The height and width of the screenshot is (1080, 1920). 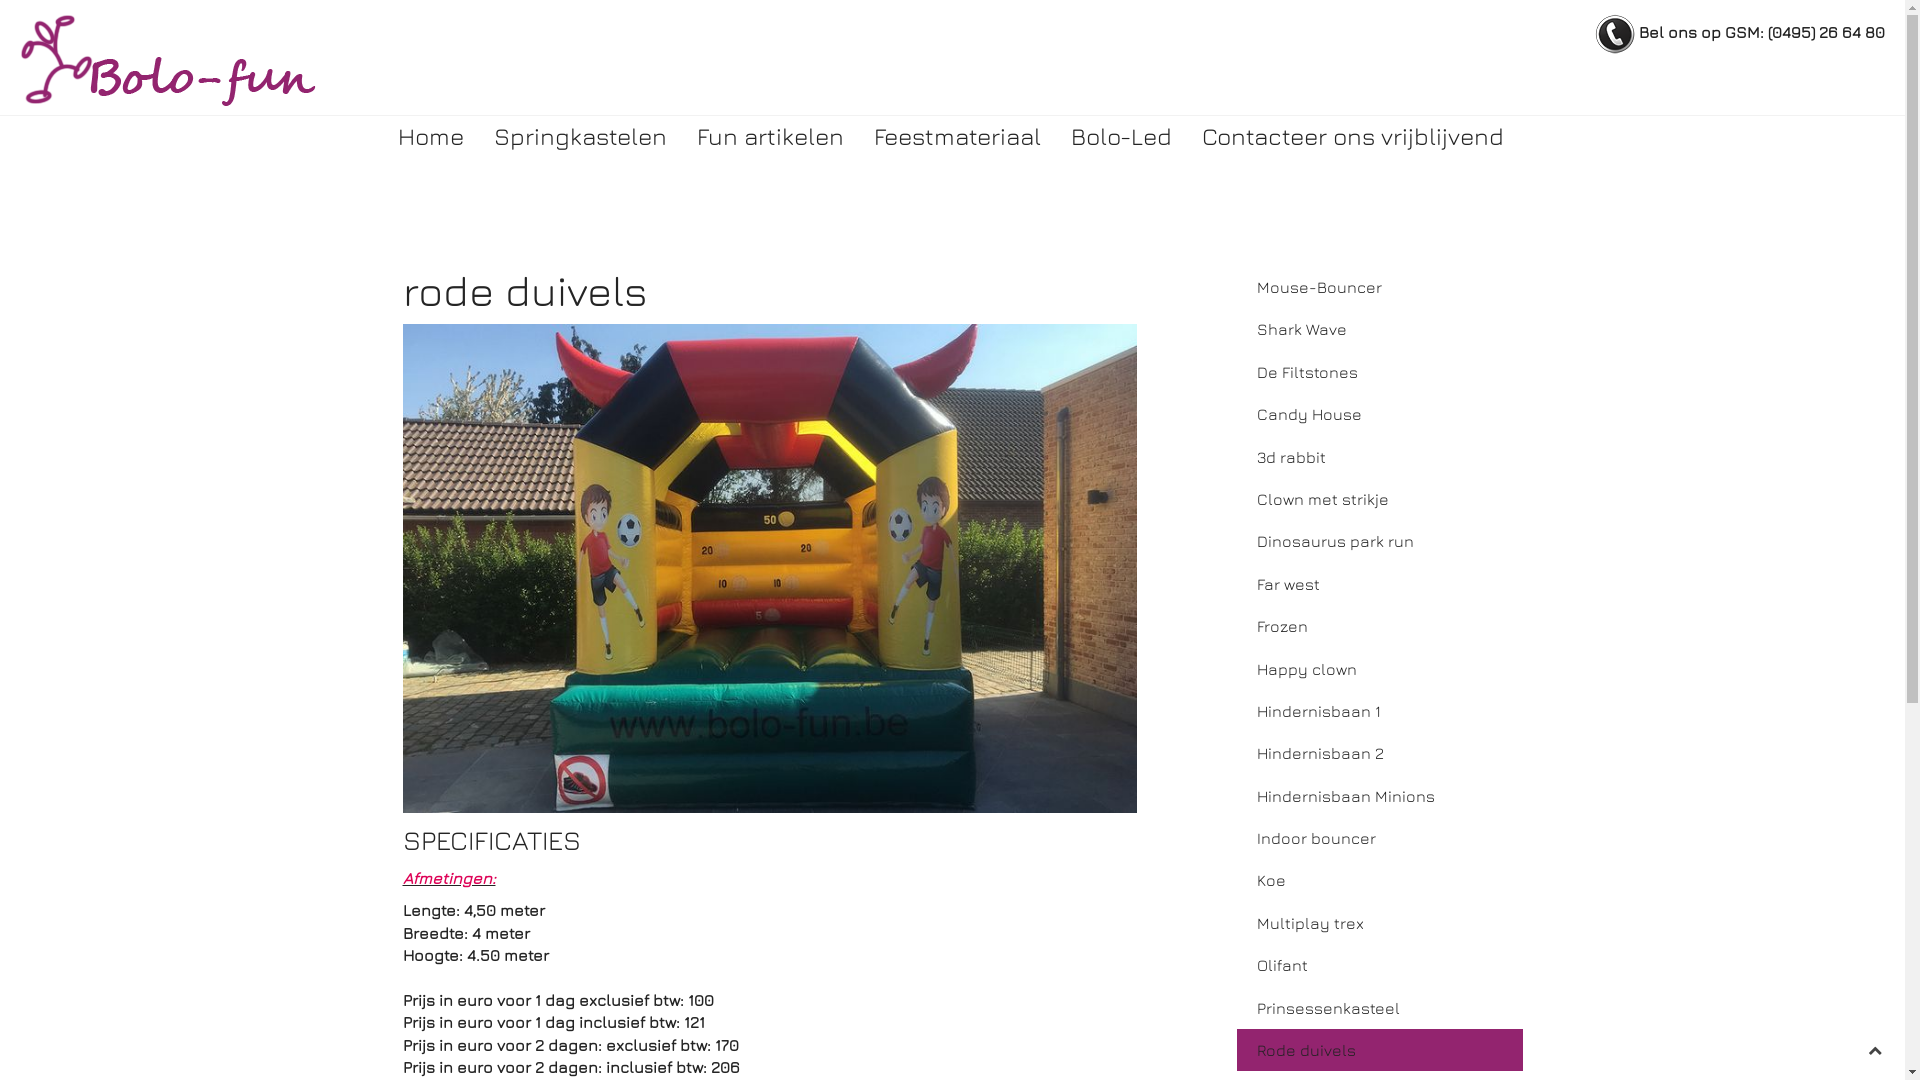 I want to click on Happy clown, so click(x=1379, y=669).